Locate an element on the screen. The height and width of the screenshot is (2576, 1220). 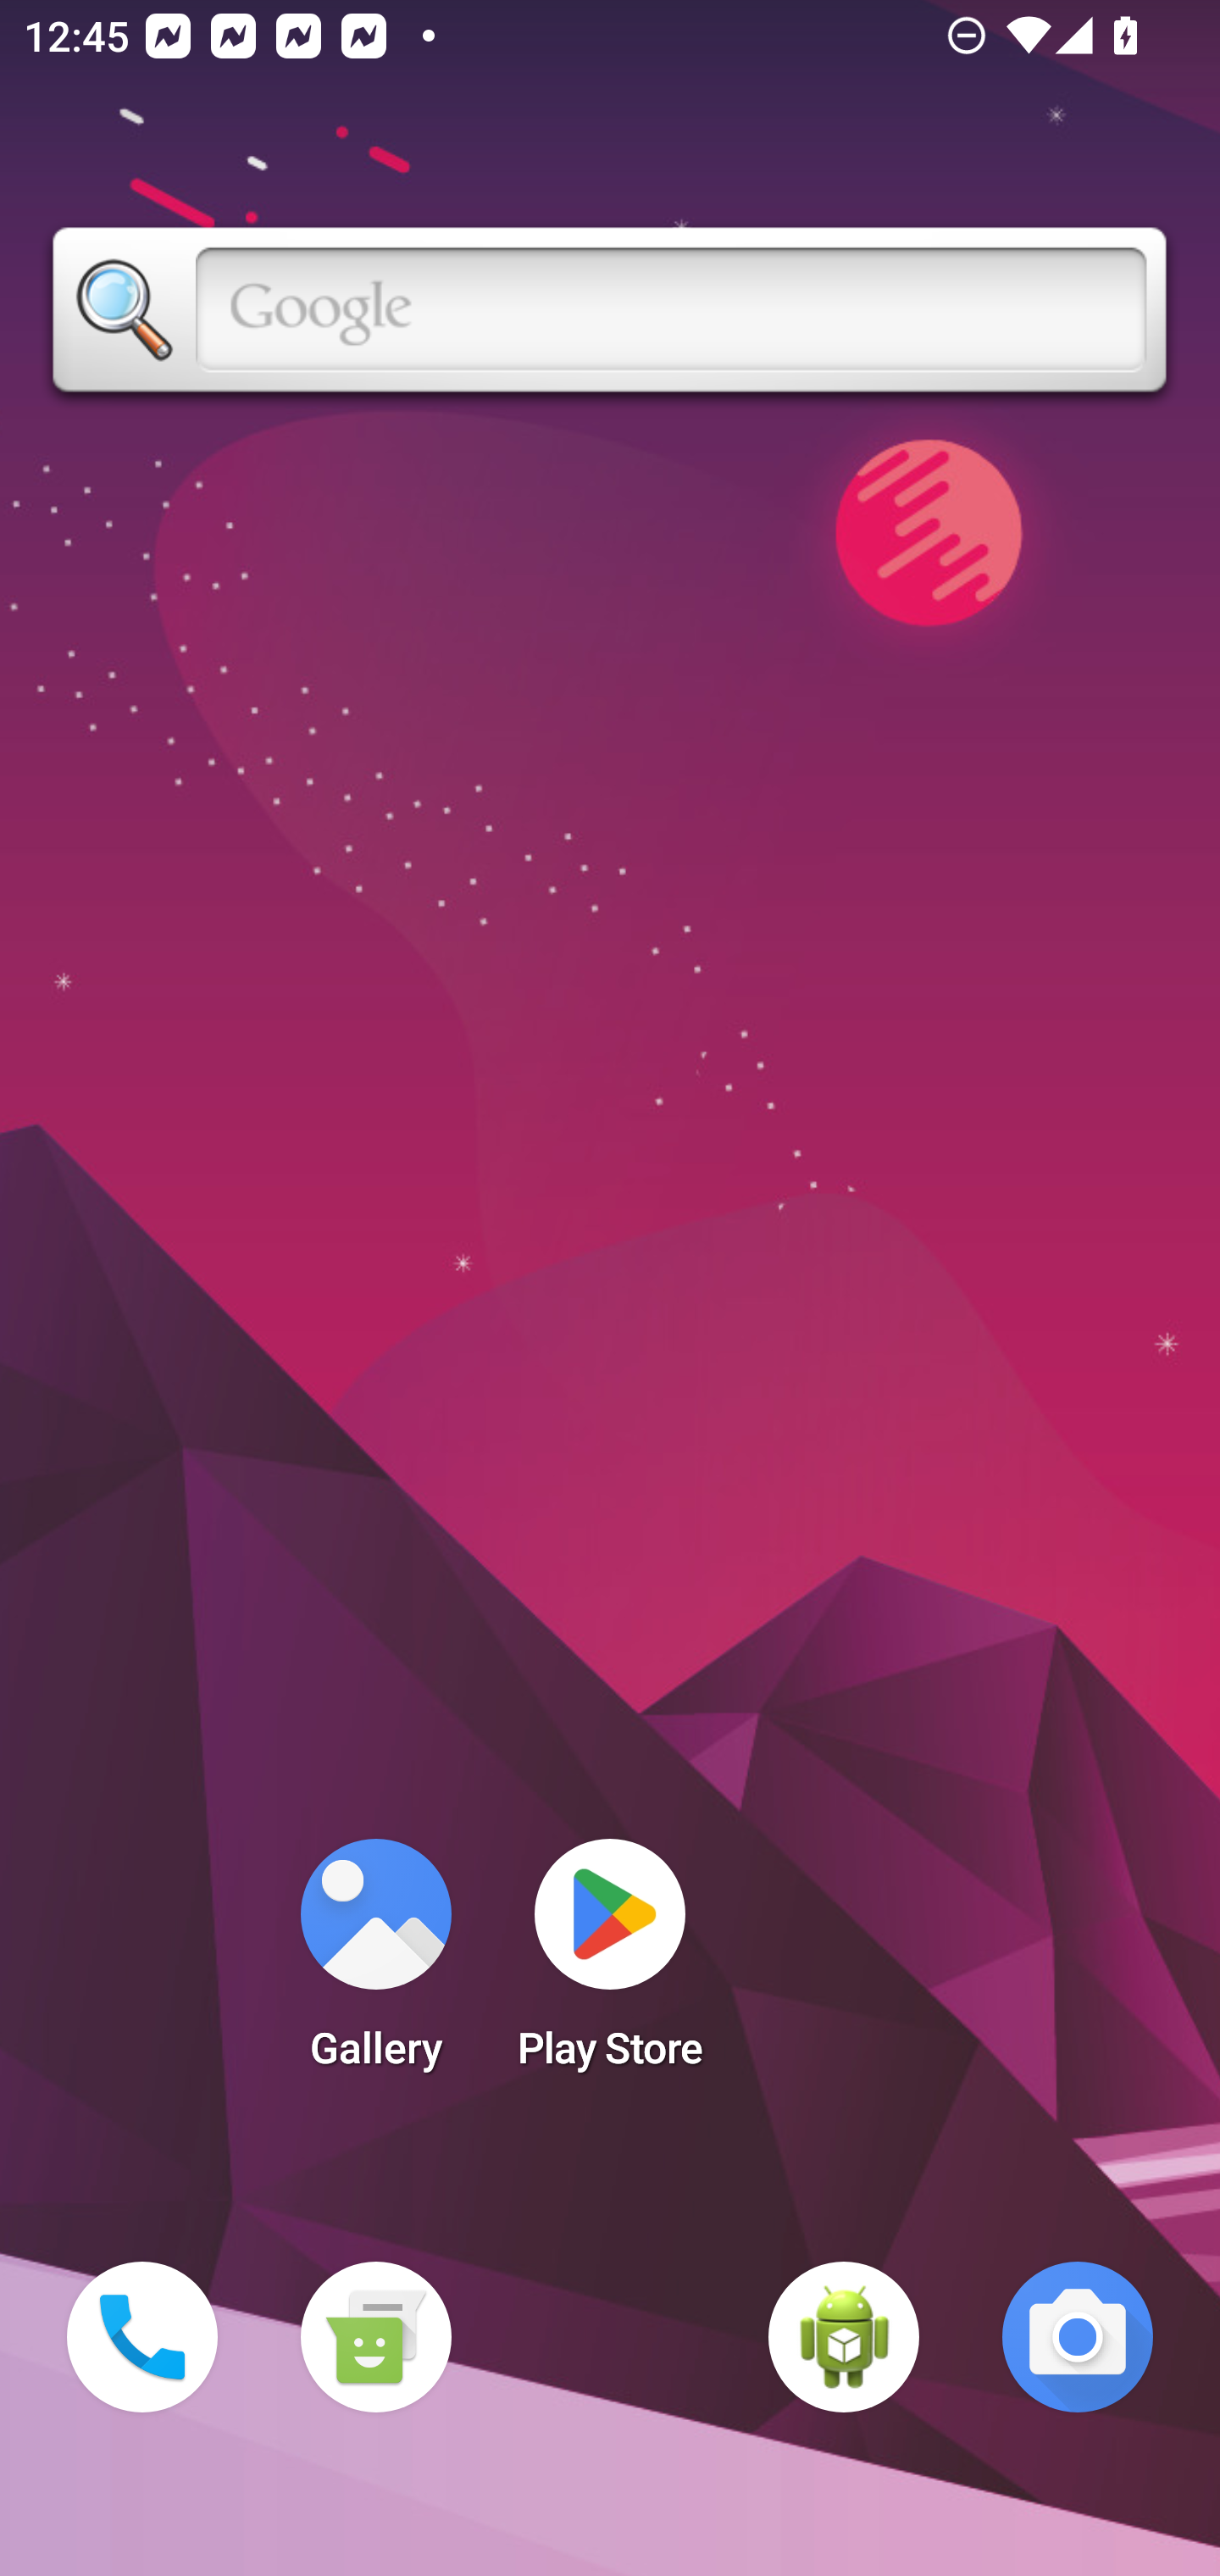
Play Store is located at coordinates (610, 1964).